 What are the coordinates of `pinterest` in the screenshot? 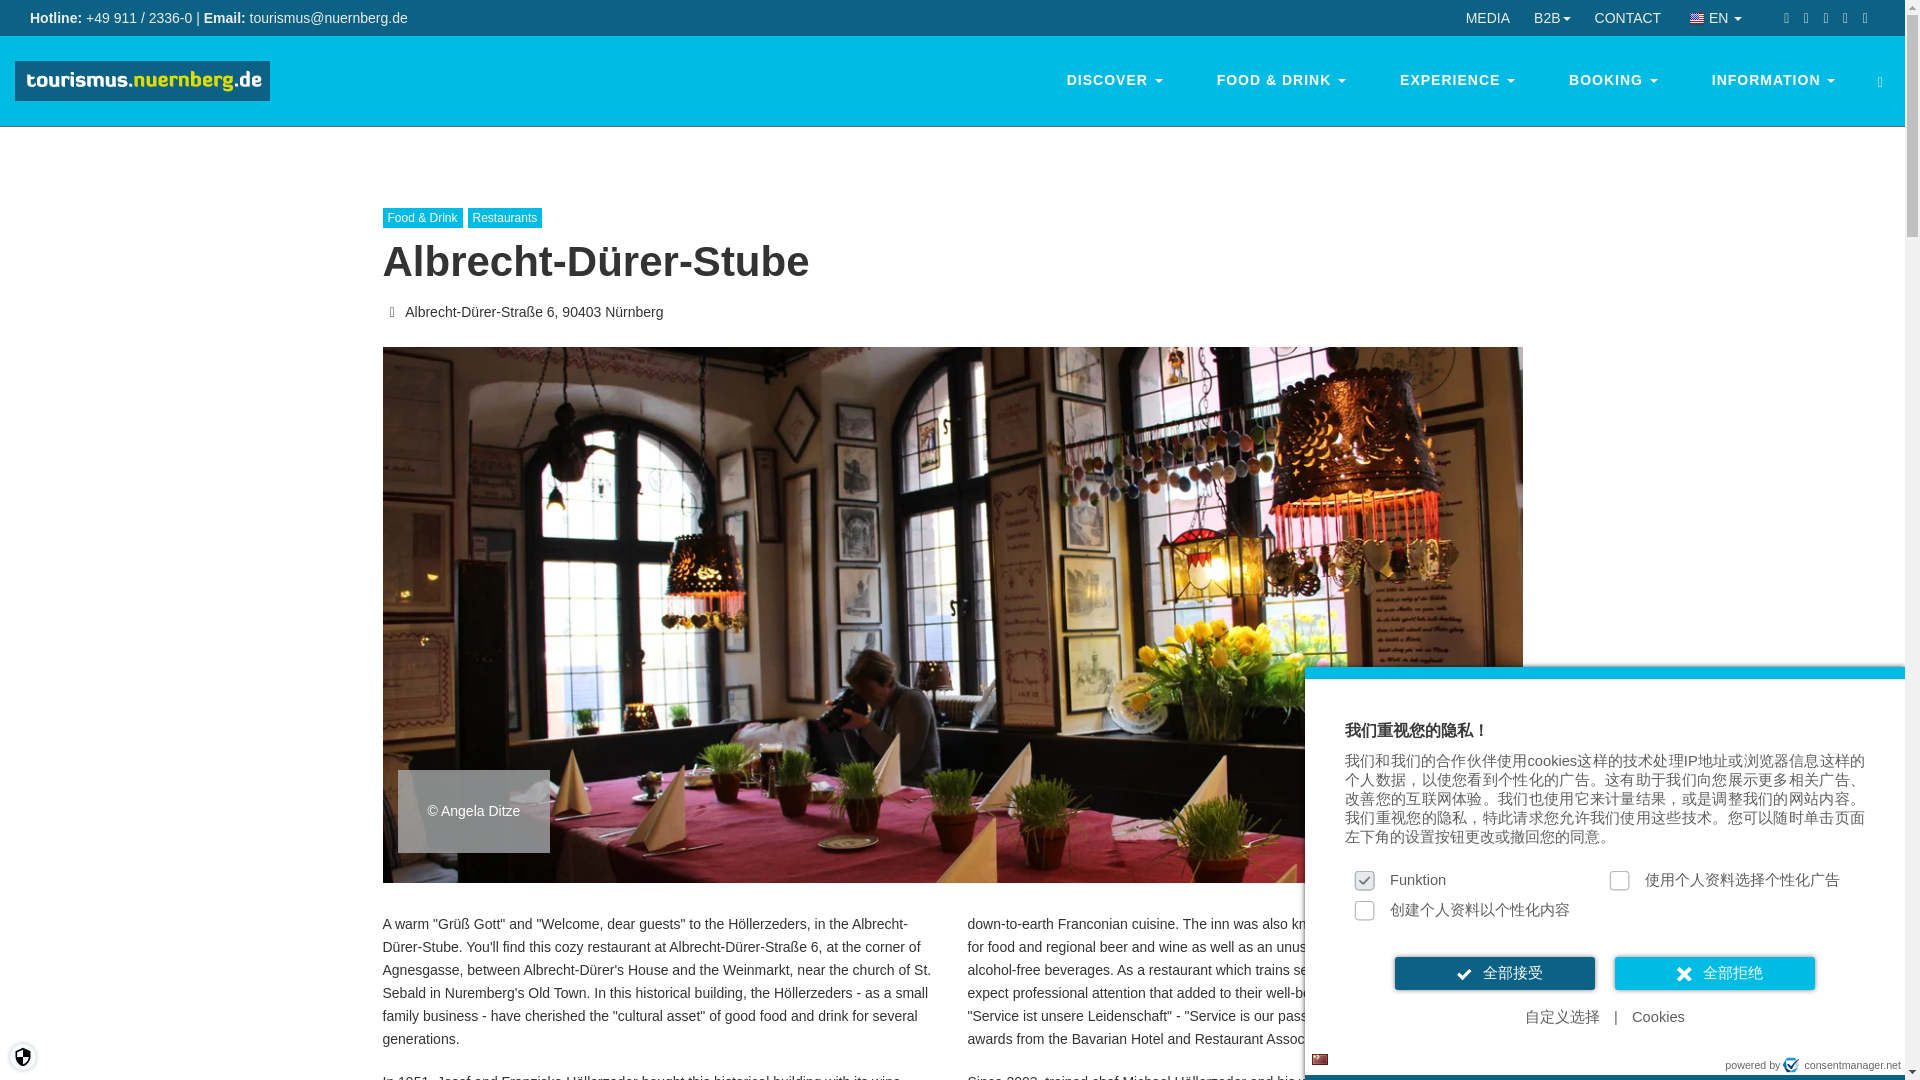 It's located at (1826, 17).